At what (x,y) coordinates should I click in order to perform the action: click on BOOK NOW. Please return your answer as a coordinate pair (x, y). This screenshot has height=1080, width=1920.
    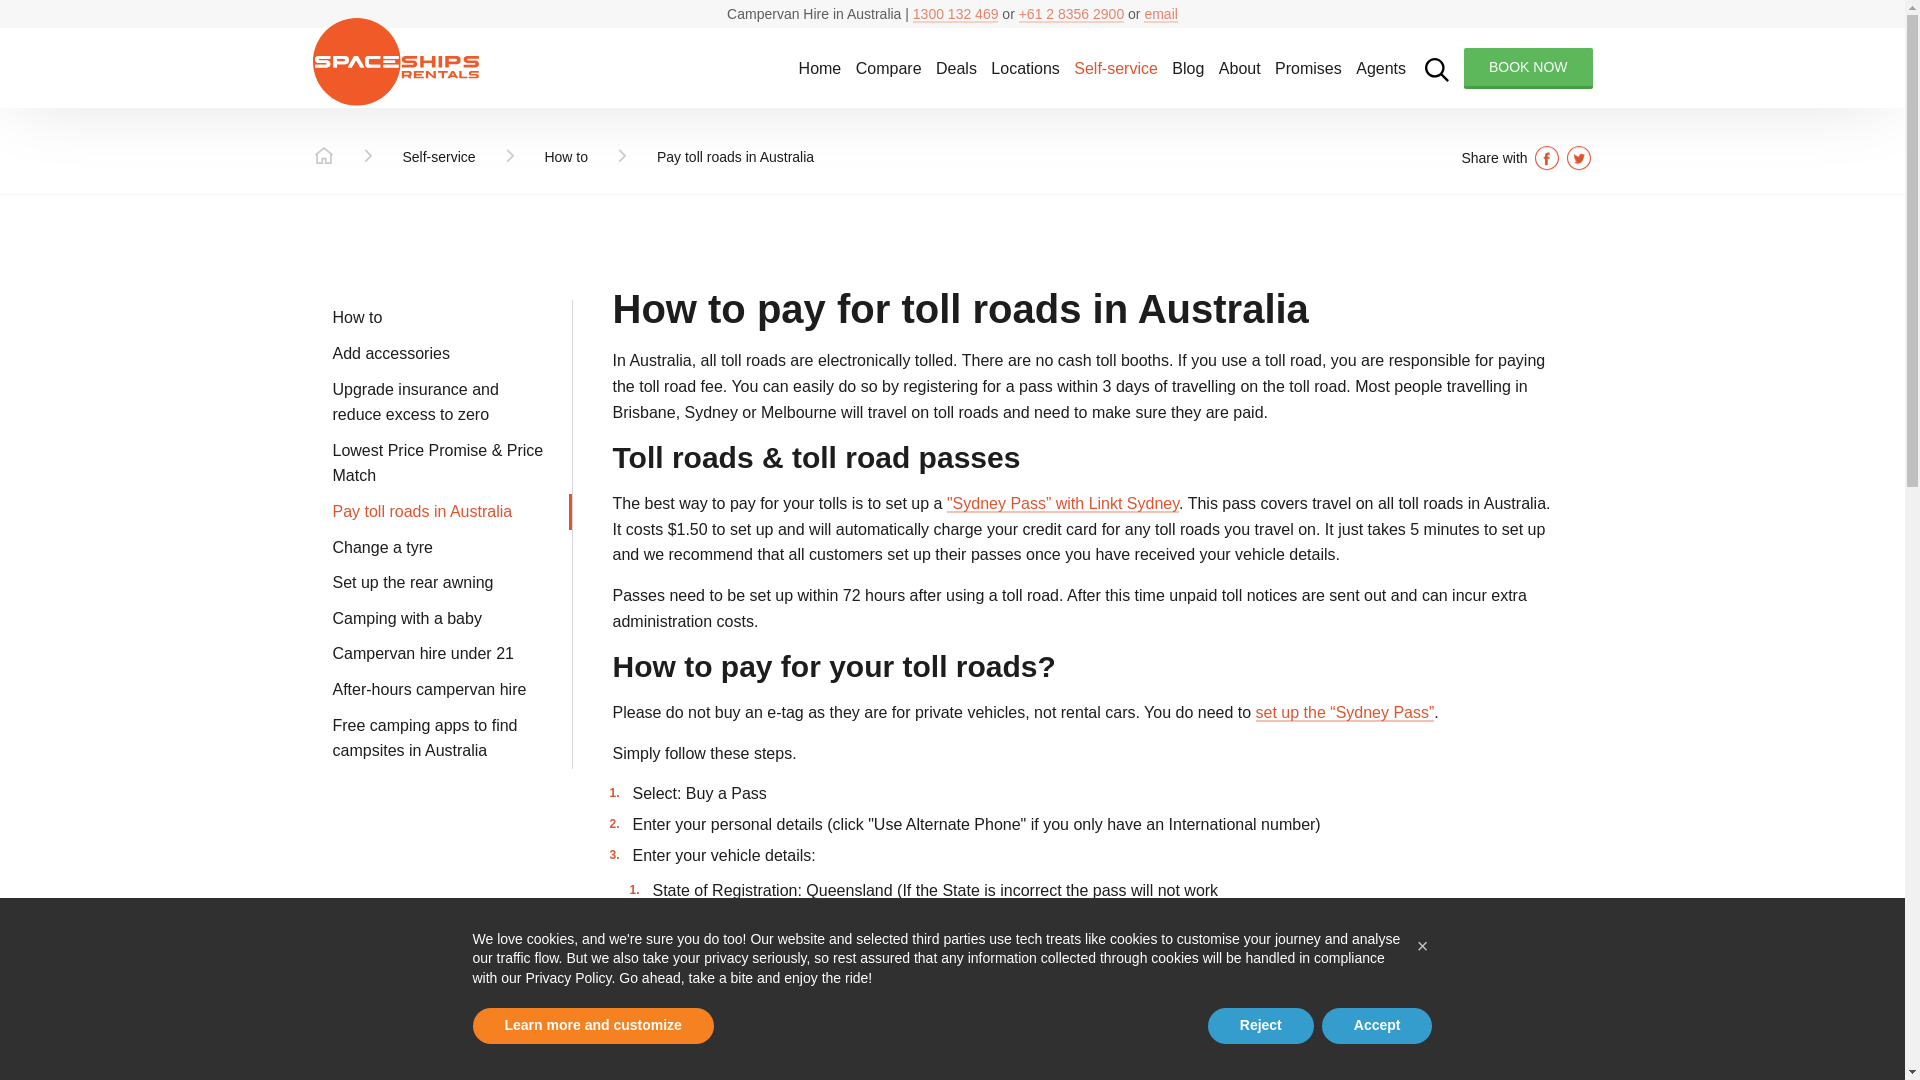
    Looking at the image, I should click on (1528, 68).